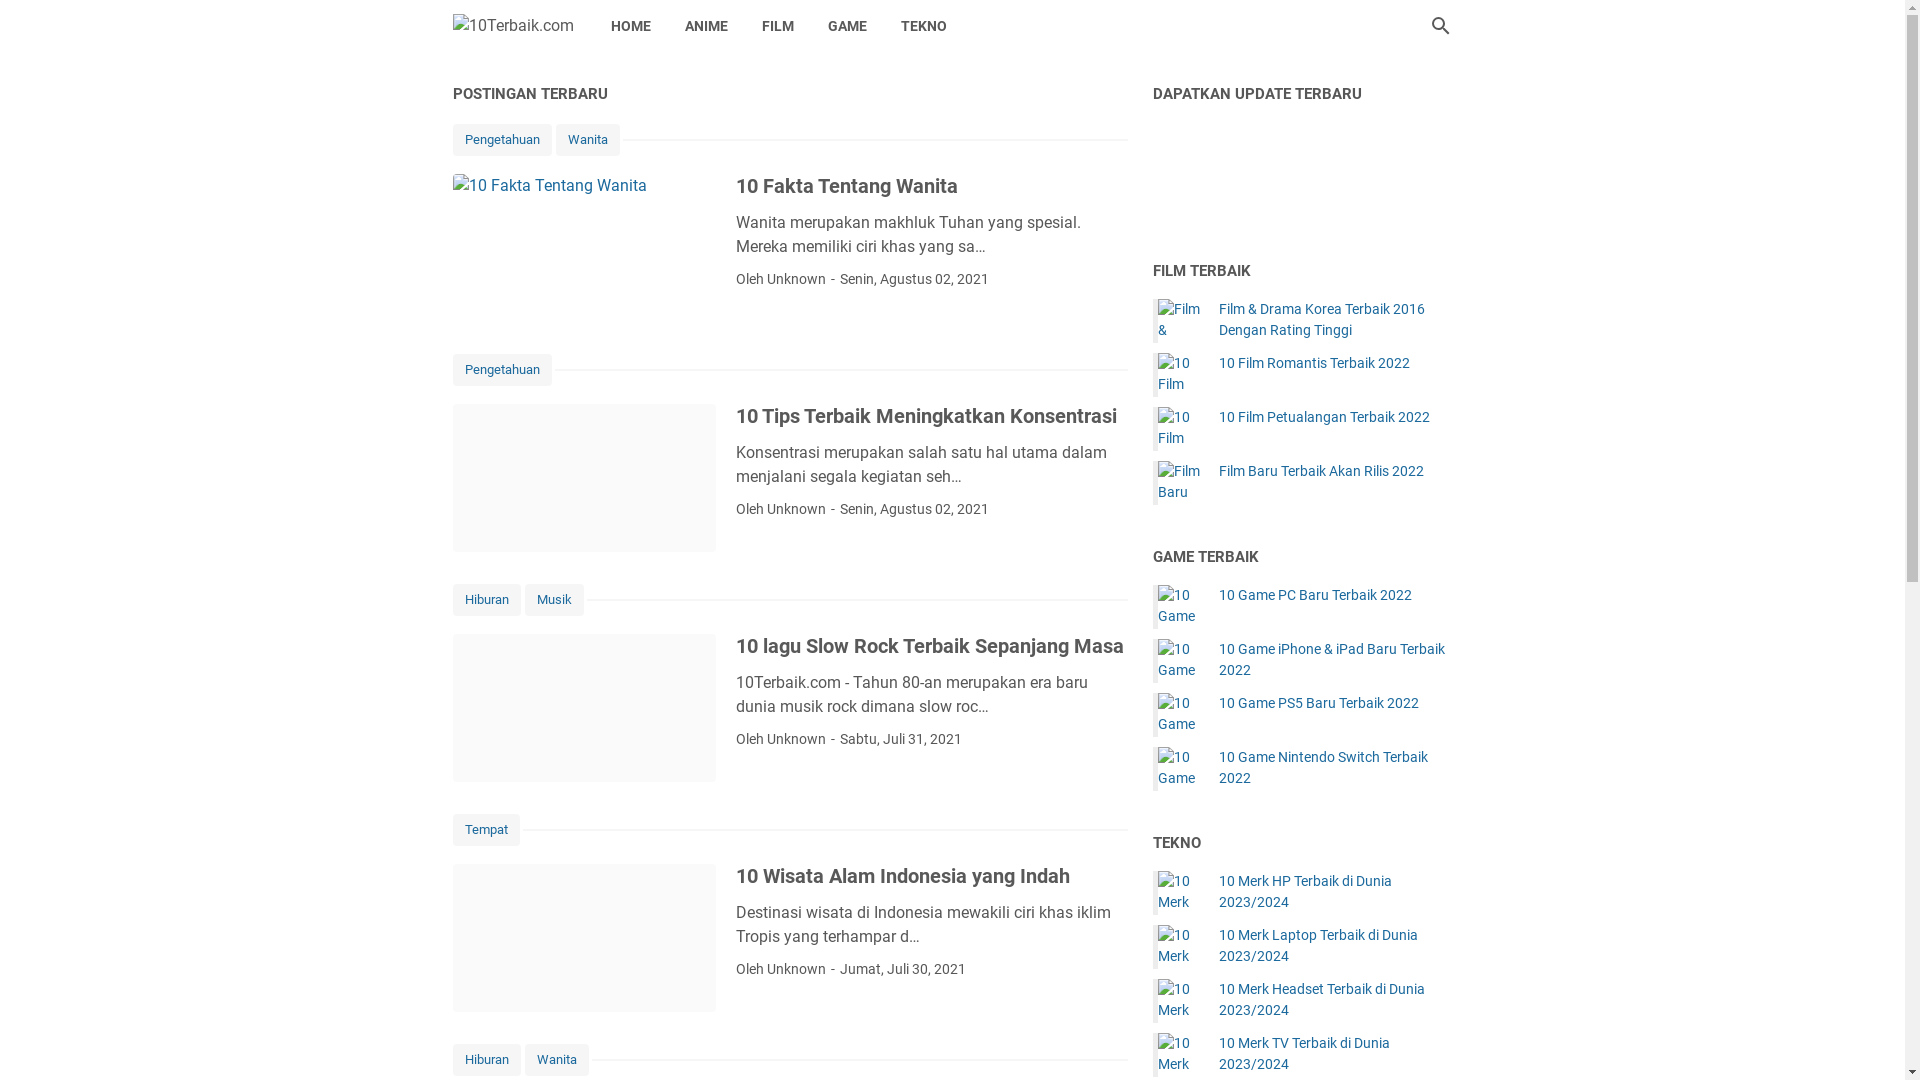 The width and height of the screenshot is (1920, 1080). What do you see at coordinates (1180, 375) in the screenshot?
I see `10 Film Romantis Terbaik 2022` at bounding box center [1180, 375].